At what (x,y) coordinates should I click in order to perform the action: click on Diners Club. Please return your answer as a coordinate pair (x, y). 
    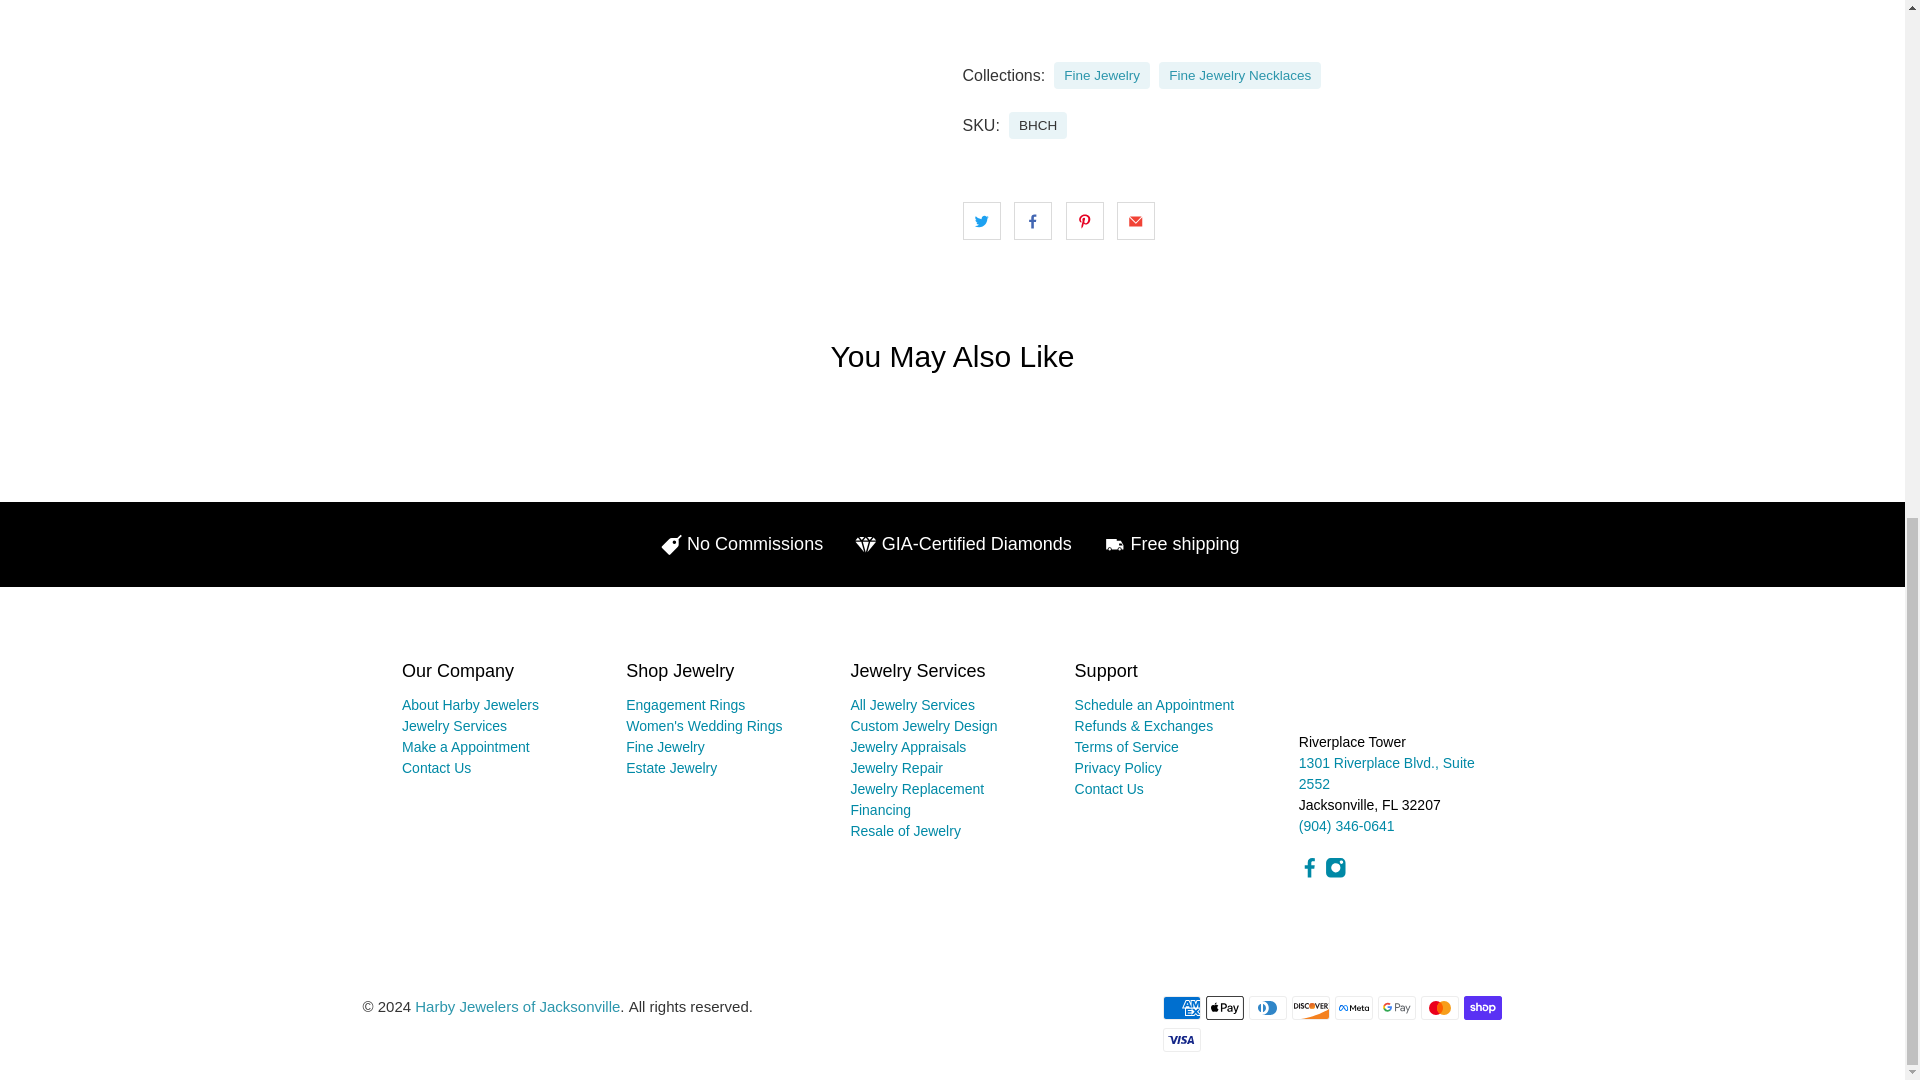
    Looking at the image, I should click on (1268, 1007).